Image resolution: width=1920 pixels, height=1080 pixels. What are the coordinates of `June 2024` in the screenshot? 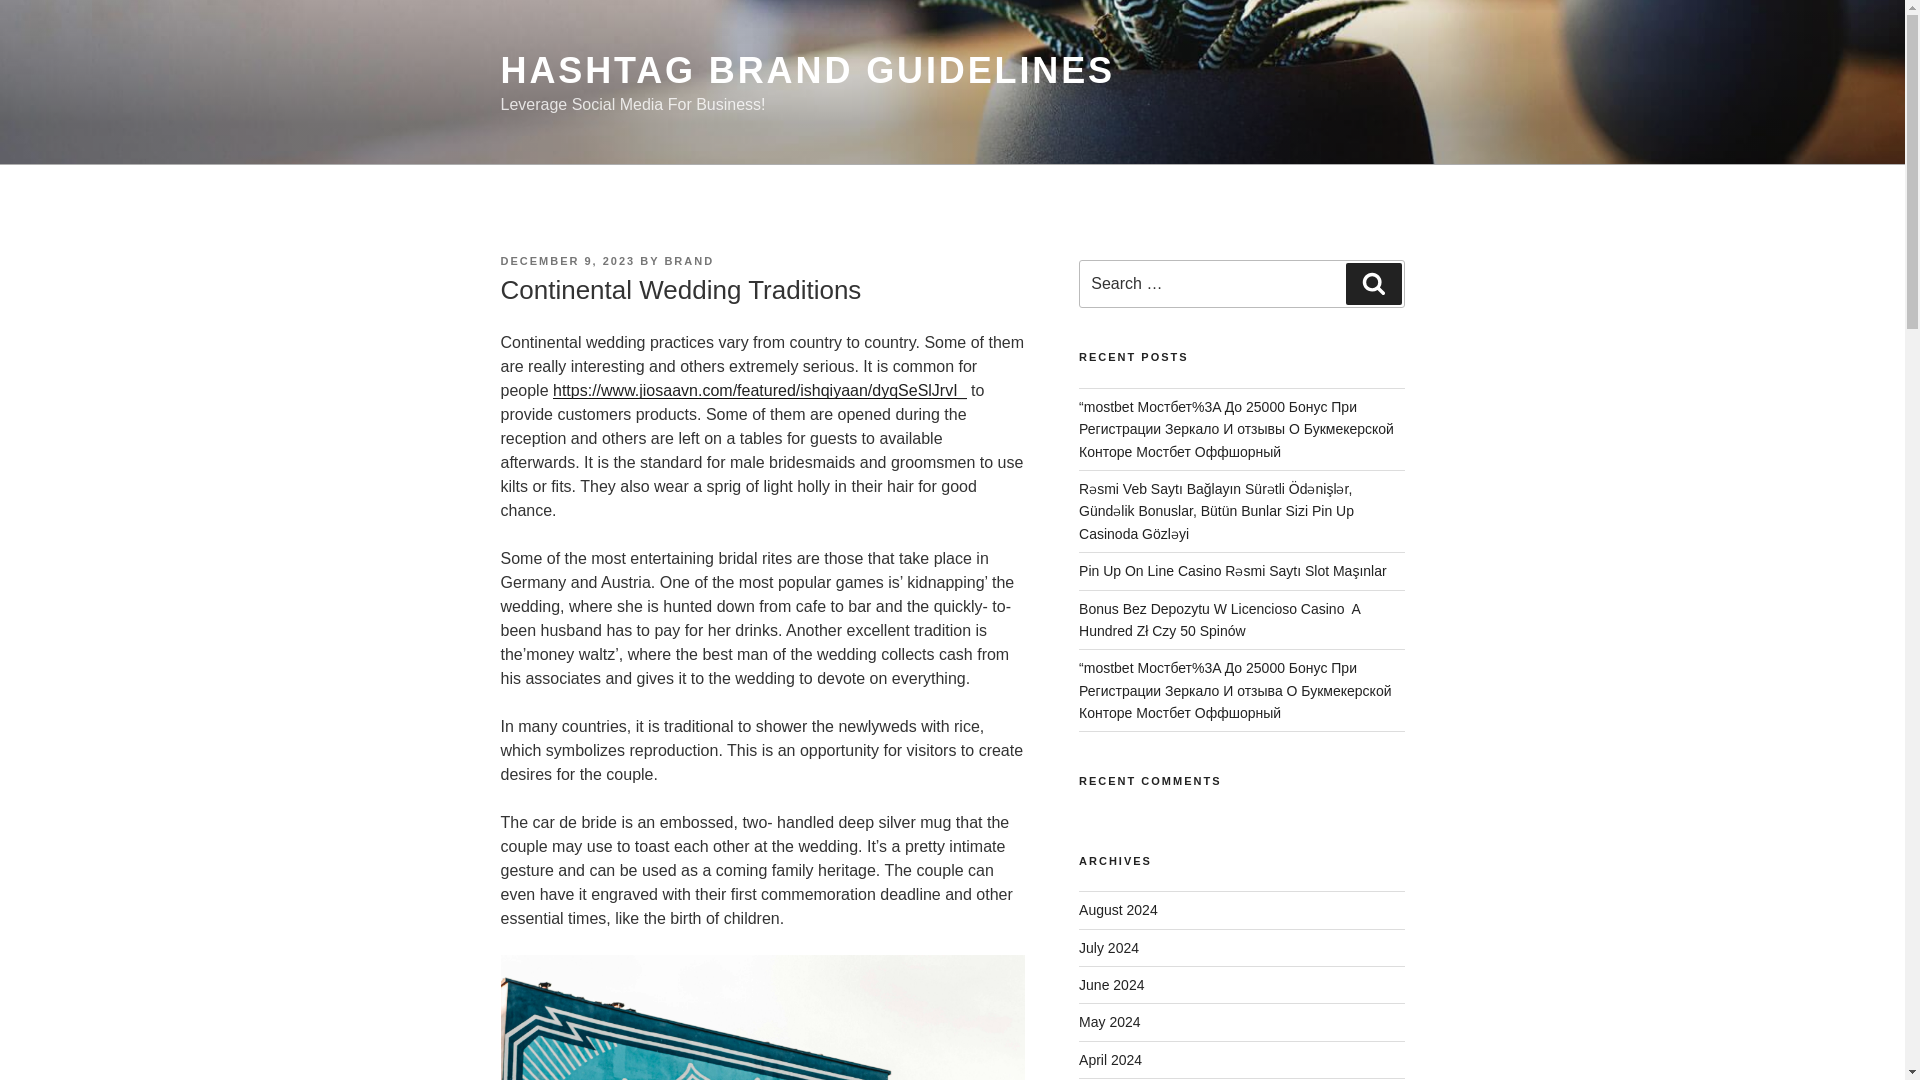 It's located at (1112, 984).